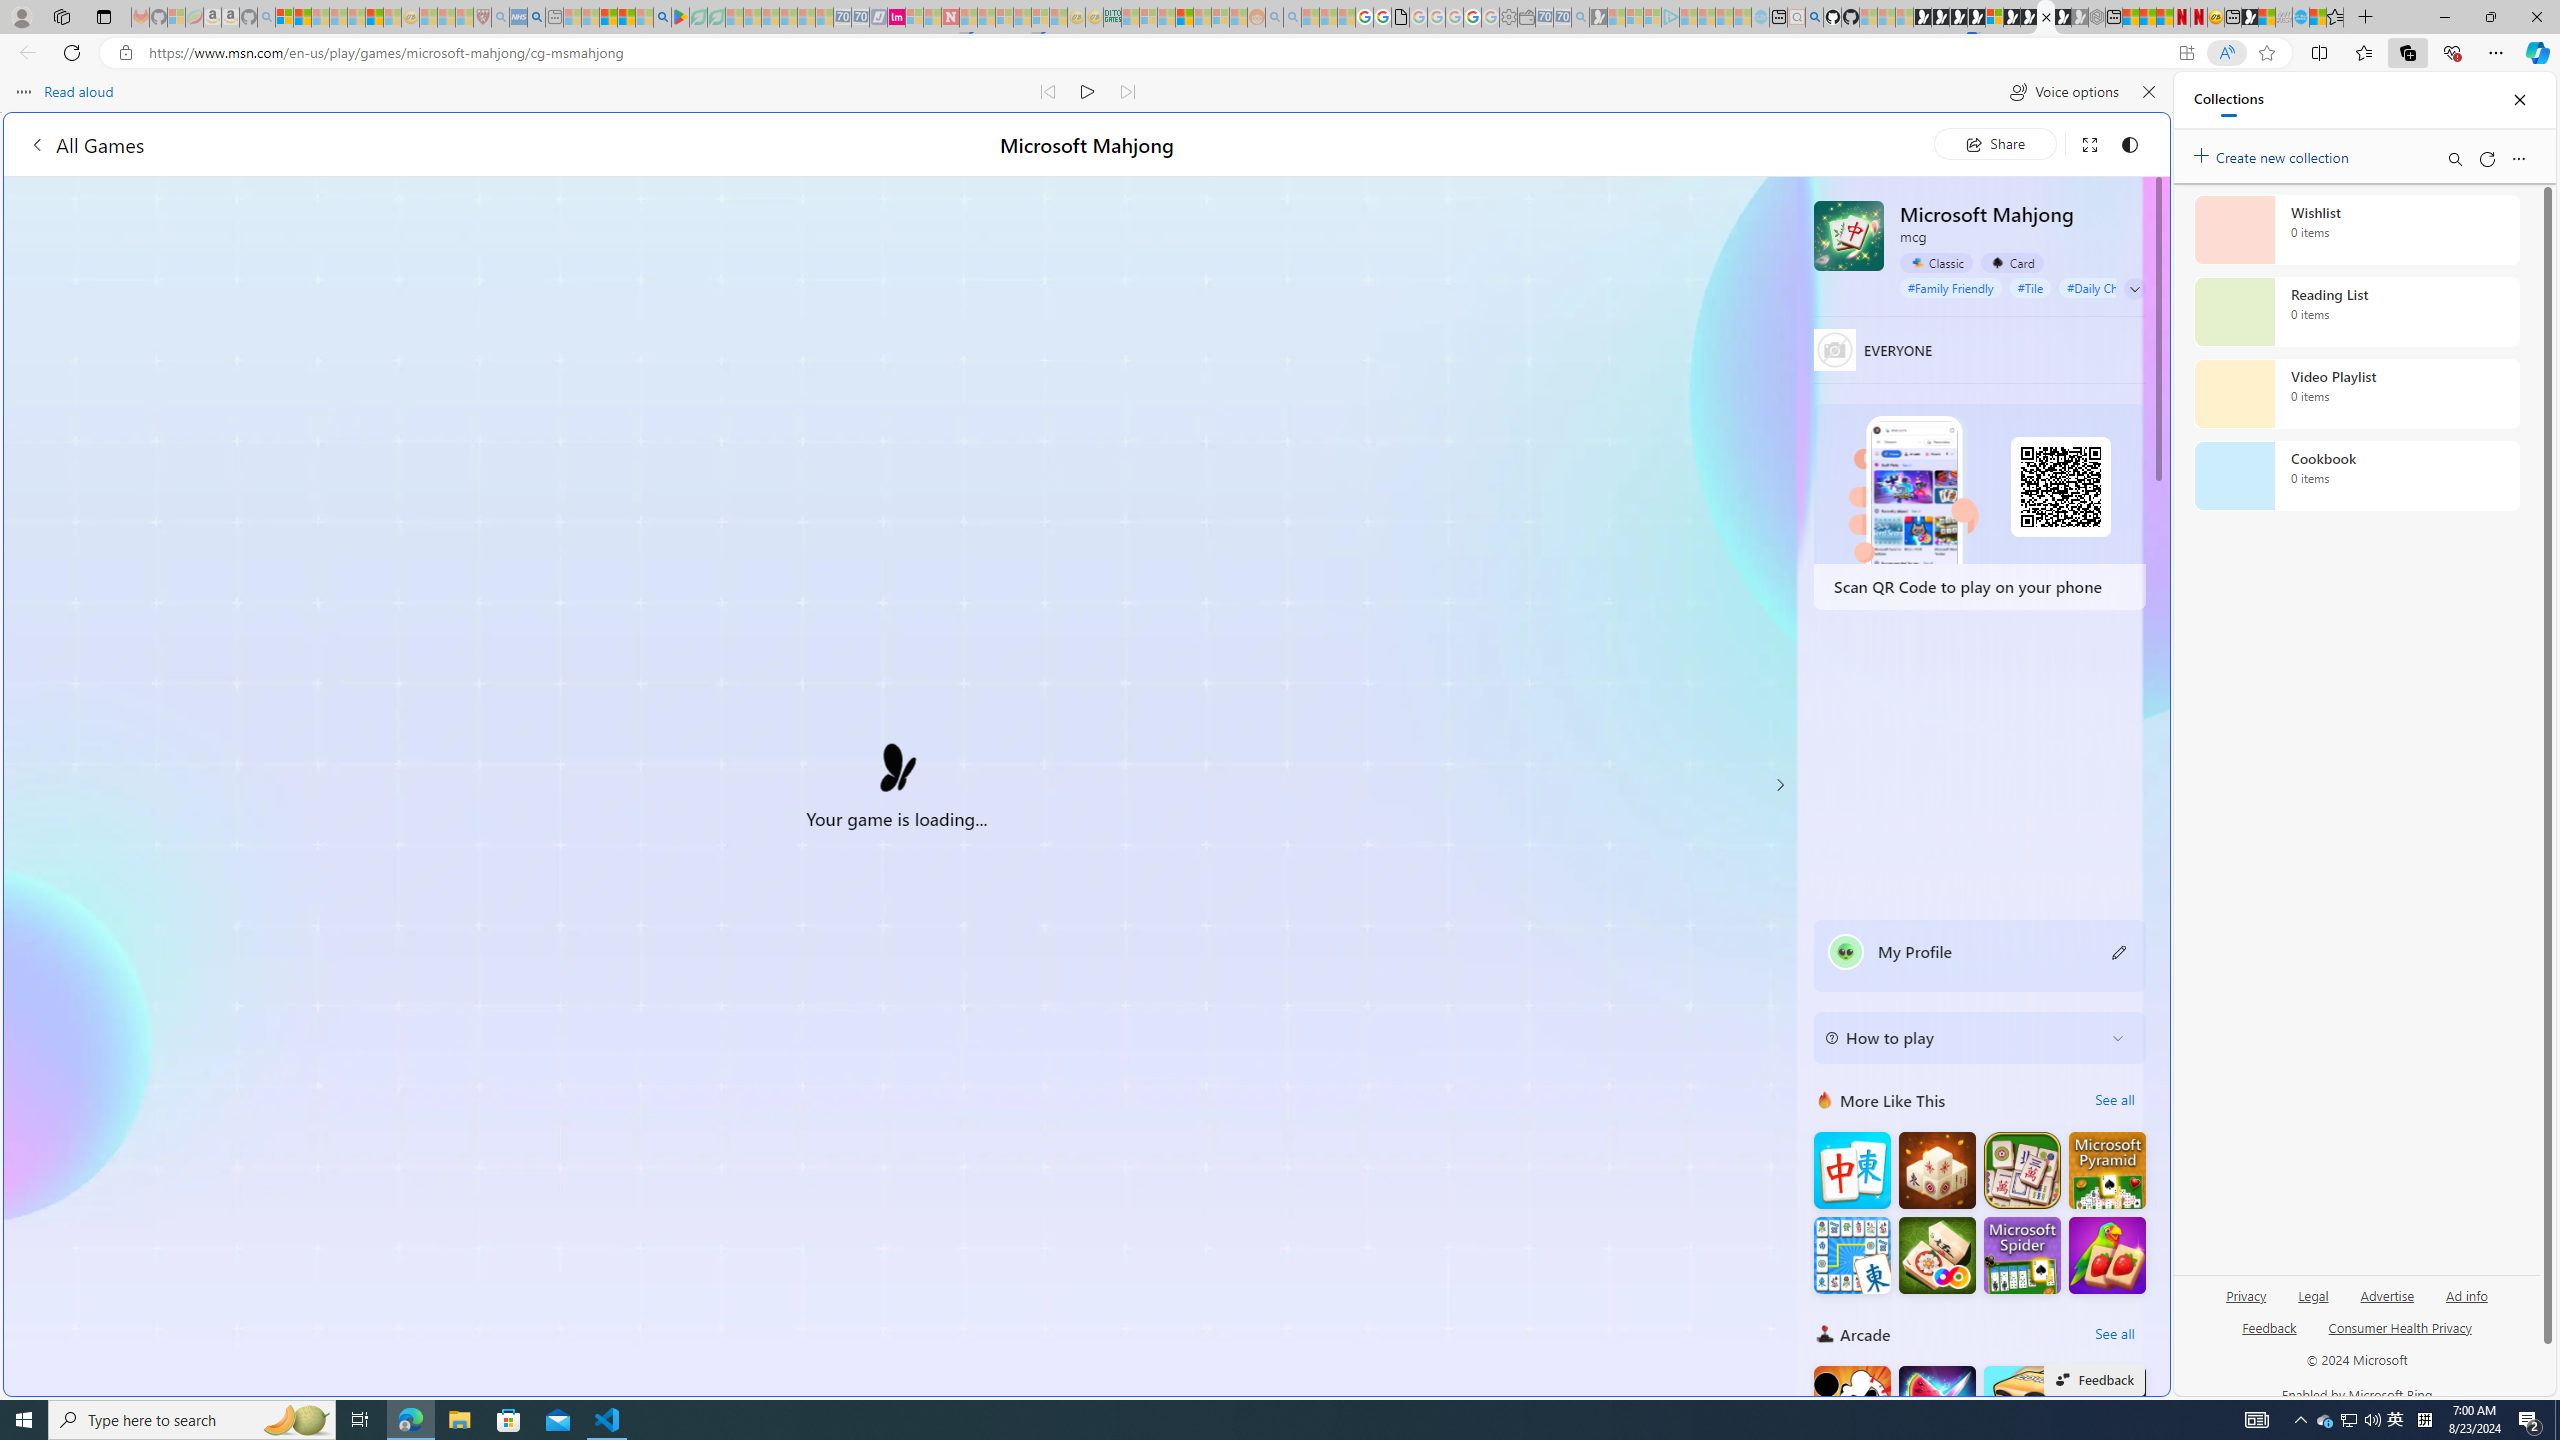  What do you see at coordinates (1622, 684) in the screenshot?
I see `utah sues federal government - Search` at bounding box center [1622, 684].